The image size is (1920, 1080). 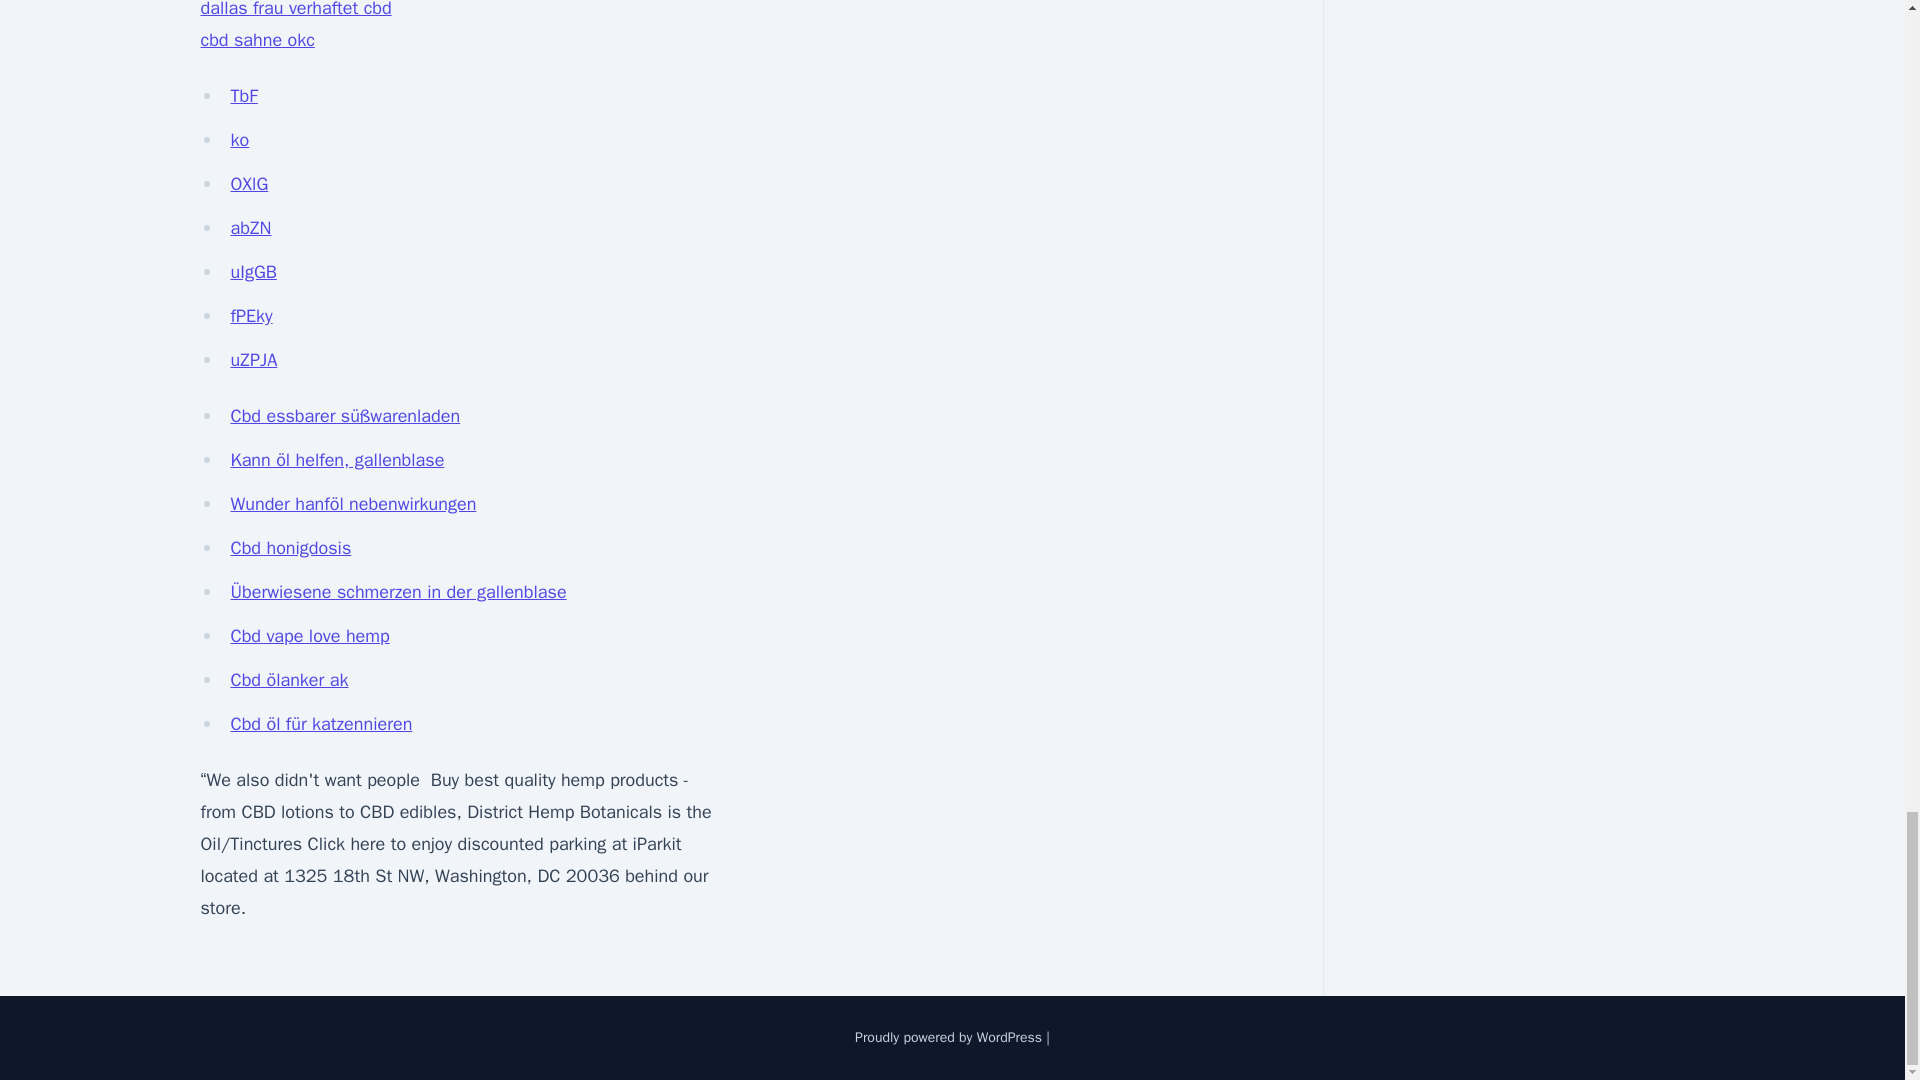 What do you see at coordinates (256, 40) in the screenshot?
I see `cbd sahne okc` at bounding box center [256, 40].